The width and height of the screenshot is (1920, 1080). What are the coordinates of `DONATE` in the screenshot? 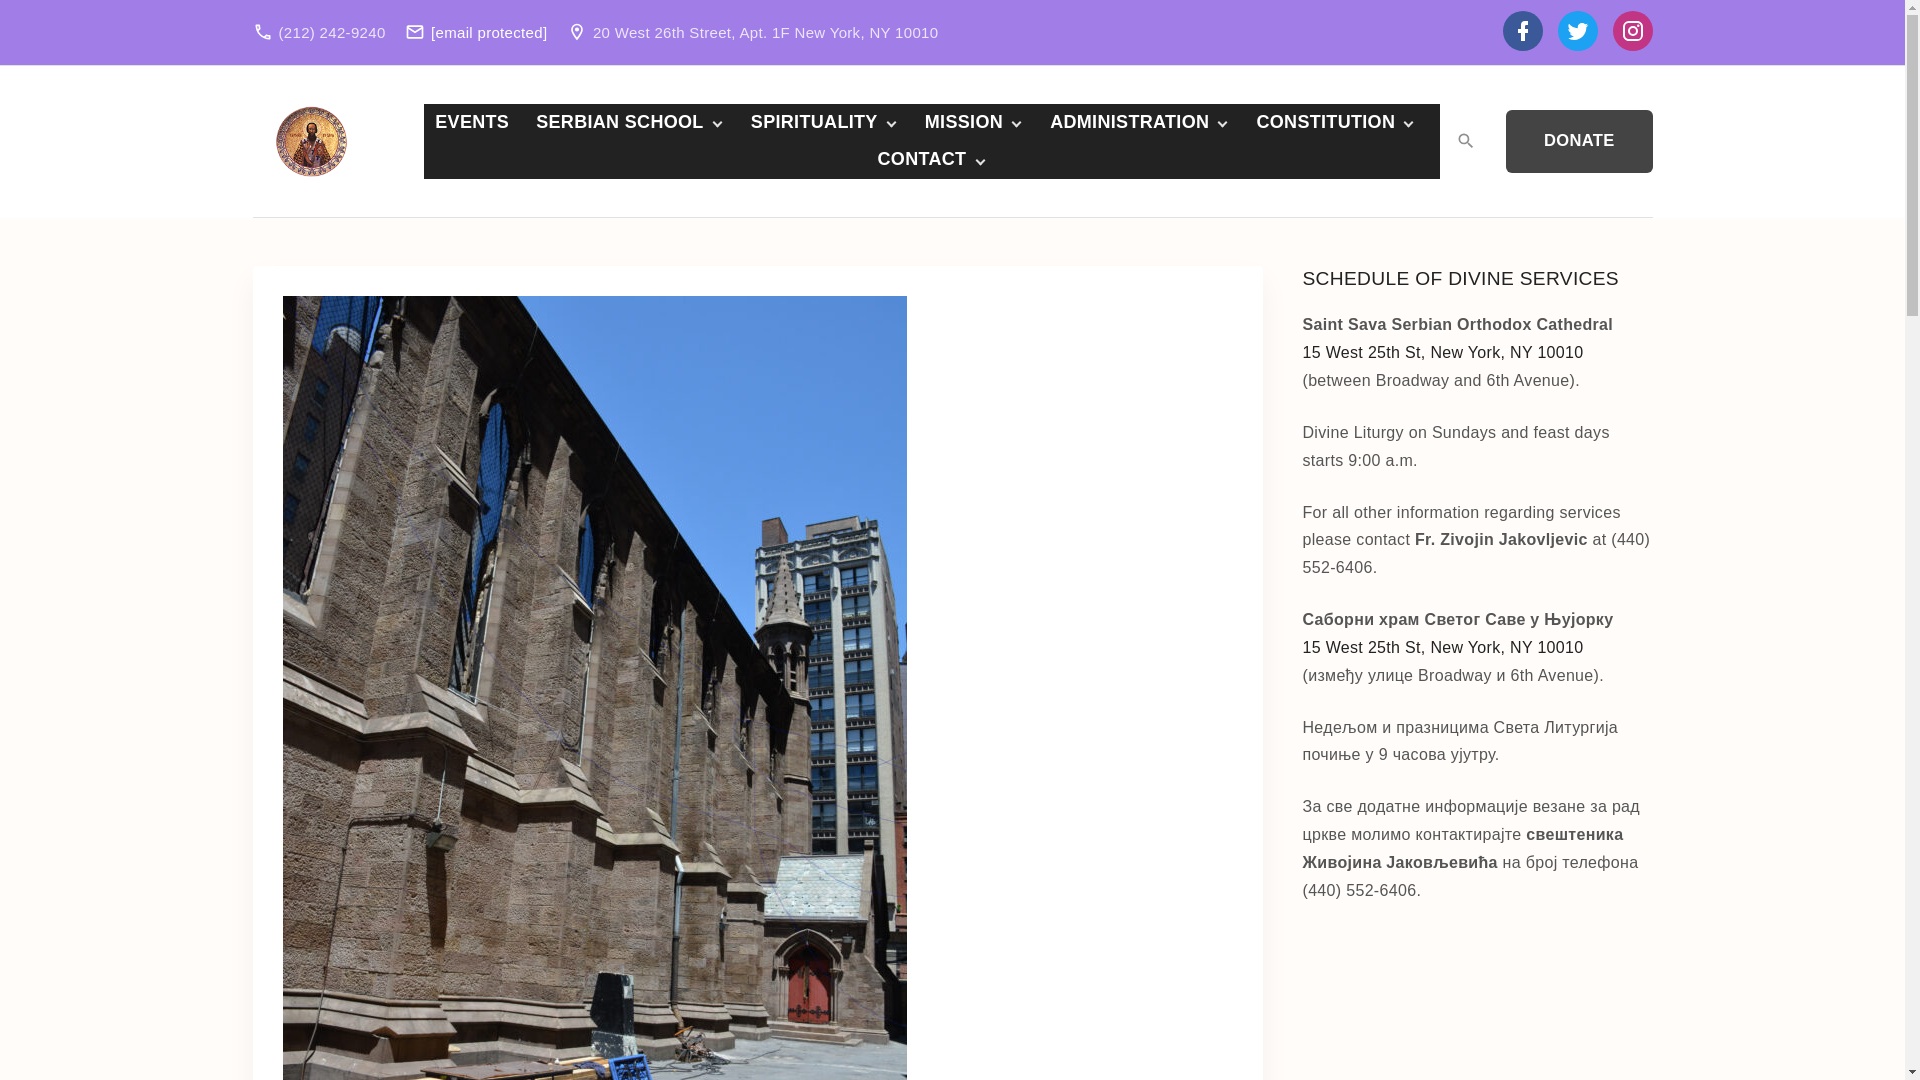 It's located at (1579, 141).